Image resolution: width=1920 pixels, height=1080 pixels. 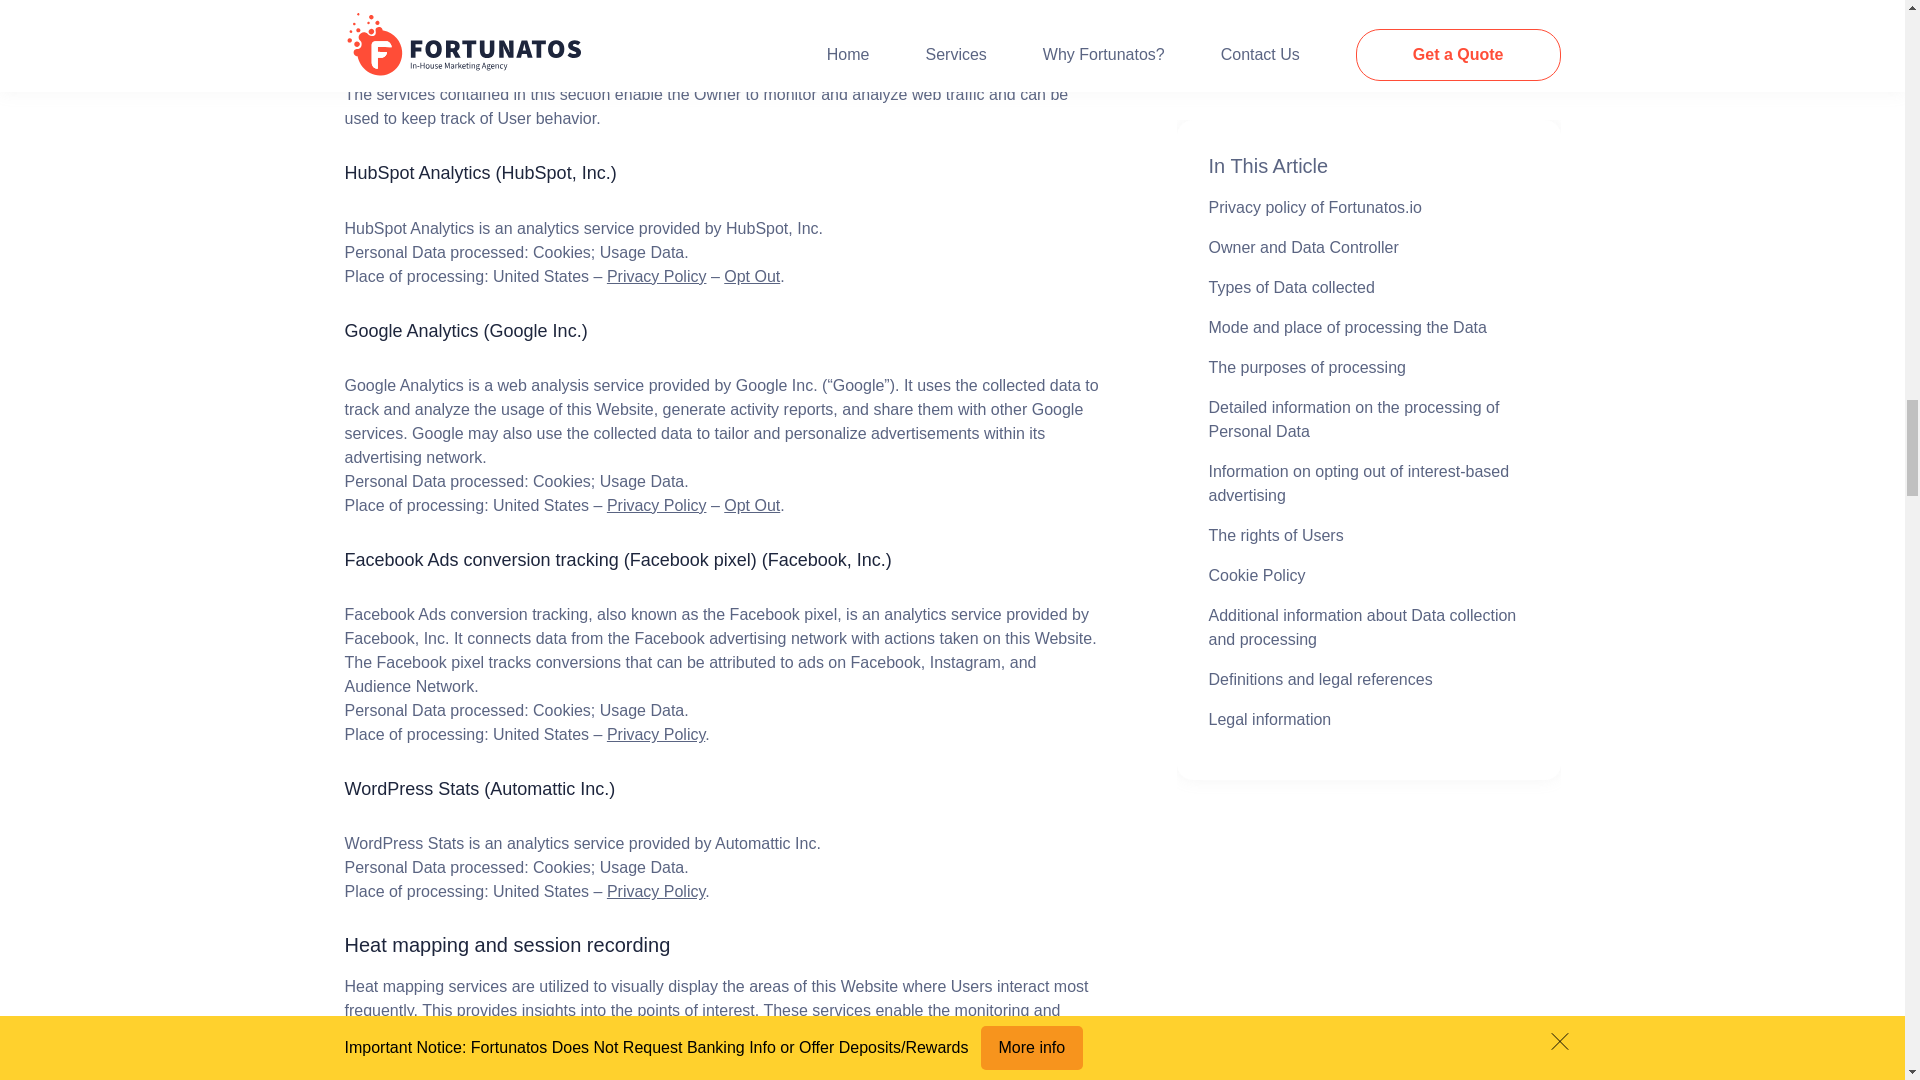 I want to click on Privacy Policy, so click(x=655, y=891).